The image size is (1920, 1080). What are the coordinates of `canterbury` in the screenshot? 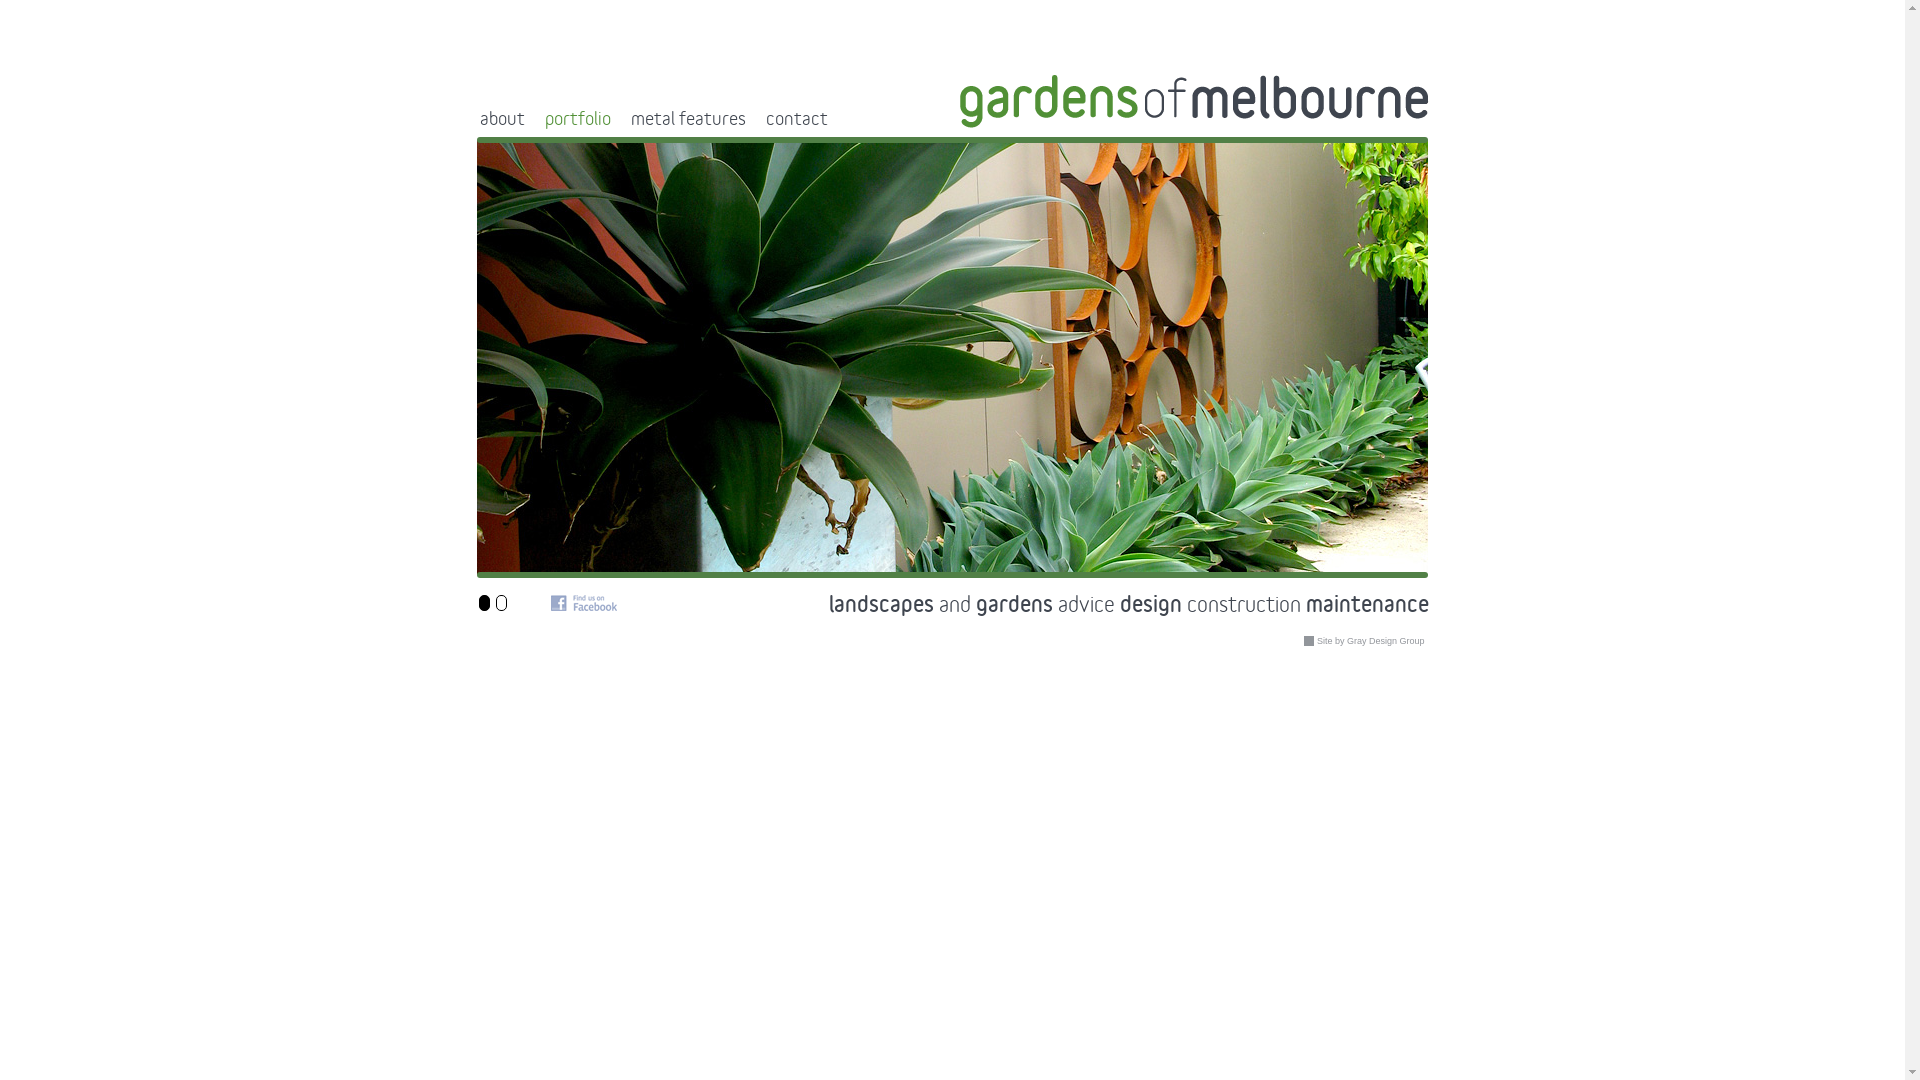 It's located at (640, 123).